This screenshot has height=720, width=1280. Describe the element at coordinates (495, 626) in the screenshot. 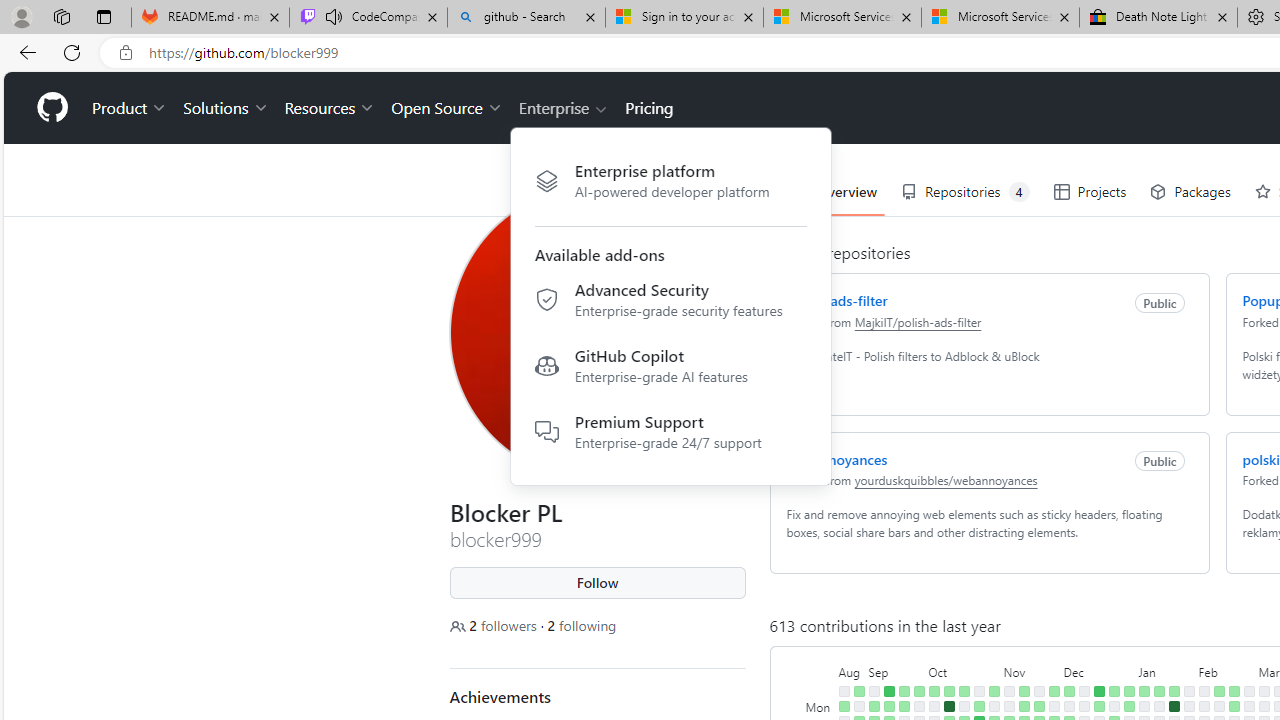

I see `2 followers ` at that location.